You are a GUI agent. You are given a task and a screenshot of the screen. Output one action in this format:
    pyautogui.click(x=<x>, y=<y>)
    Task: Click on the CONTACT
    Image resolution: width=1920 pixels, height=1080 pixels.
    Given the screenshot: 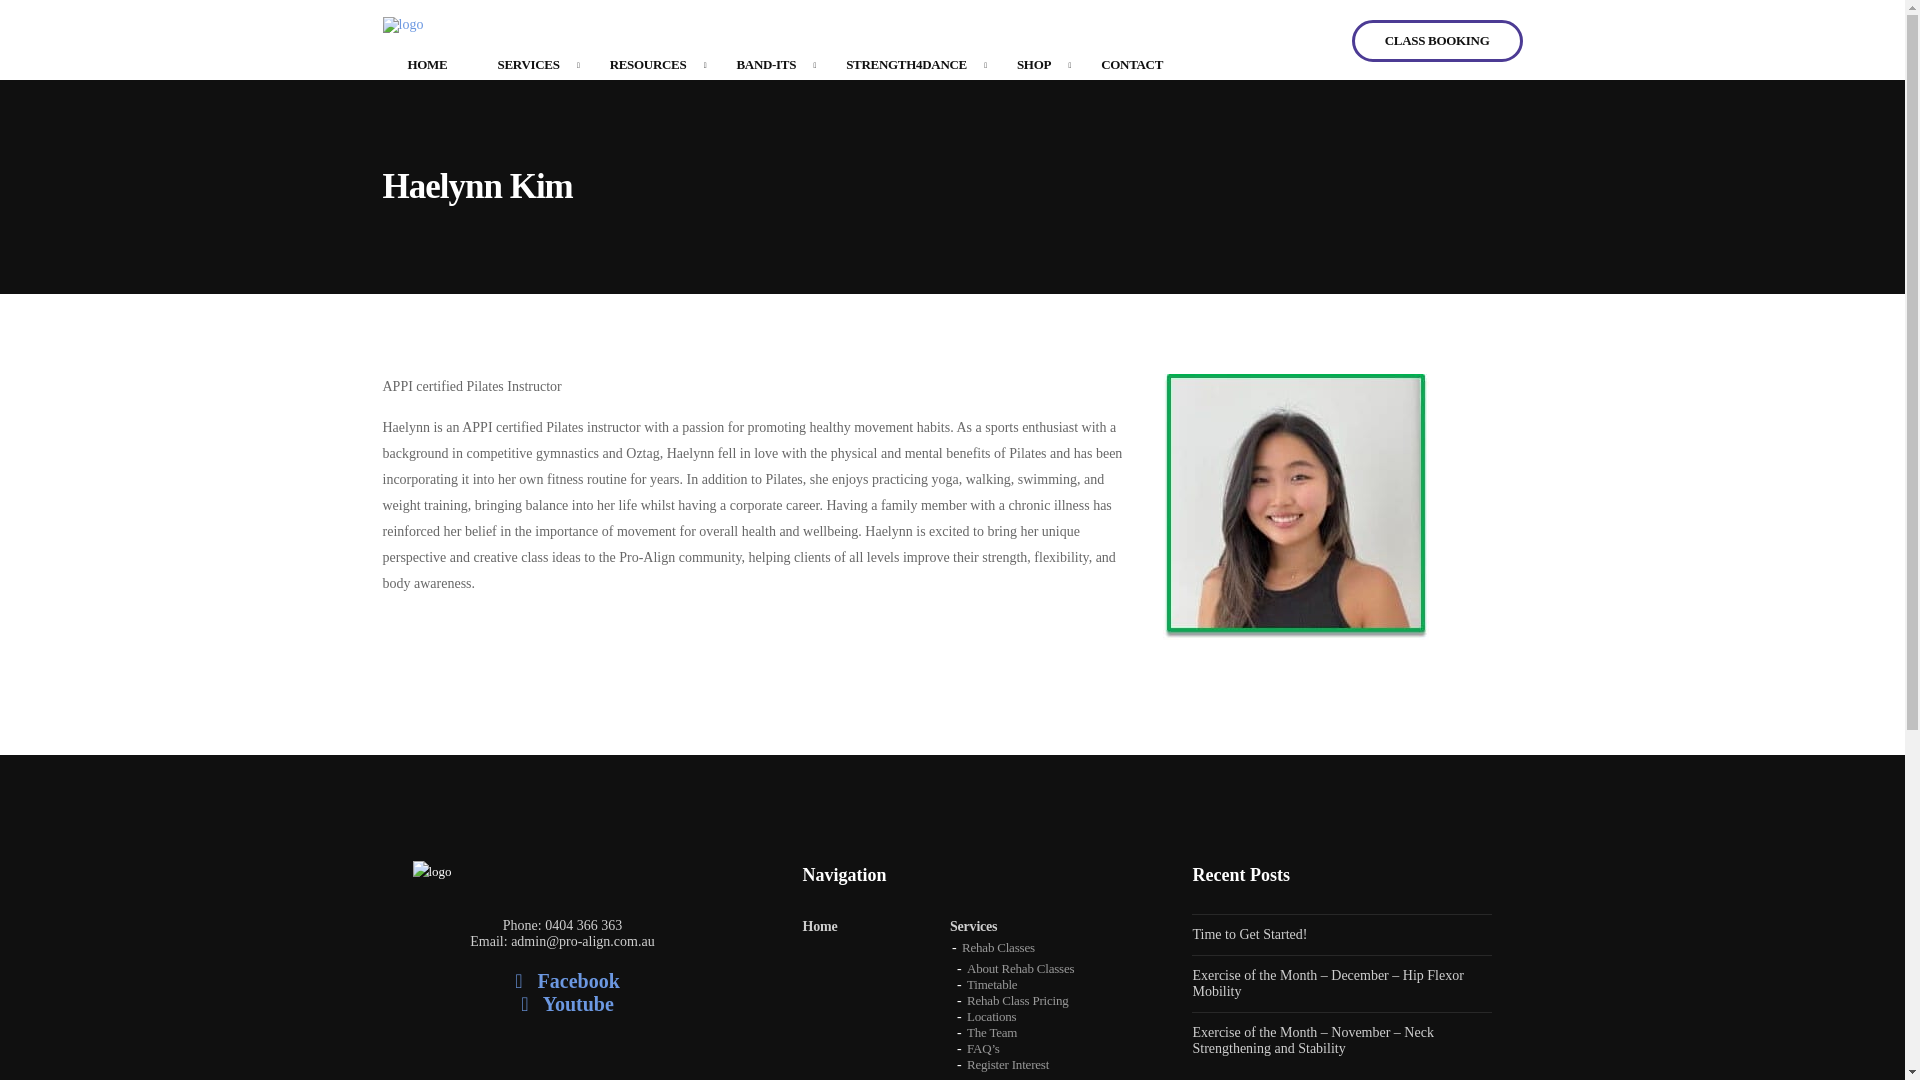 What is the action you would take?
    pyautogui.click(x=1132, y=64)
    